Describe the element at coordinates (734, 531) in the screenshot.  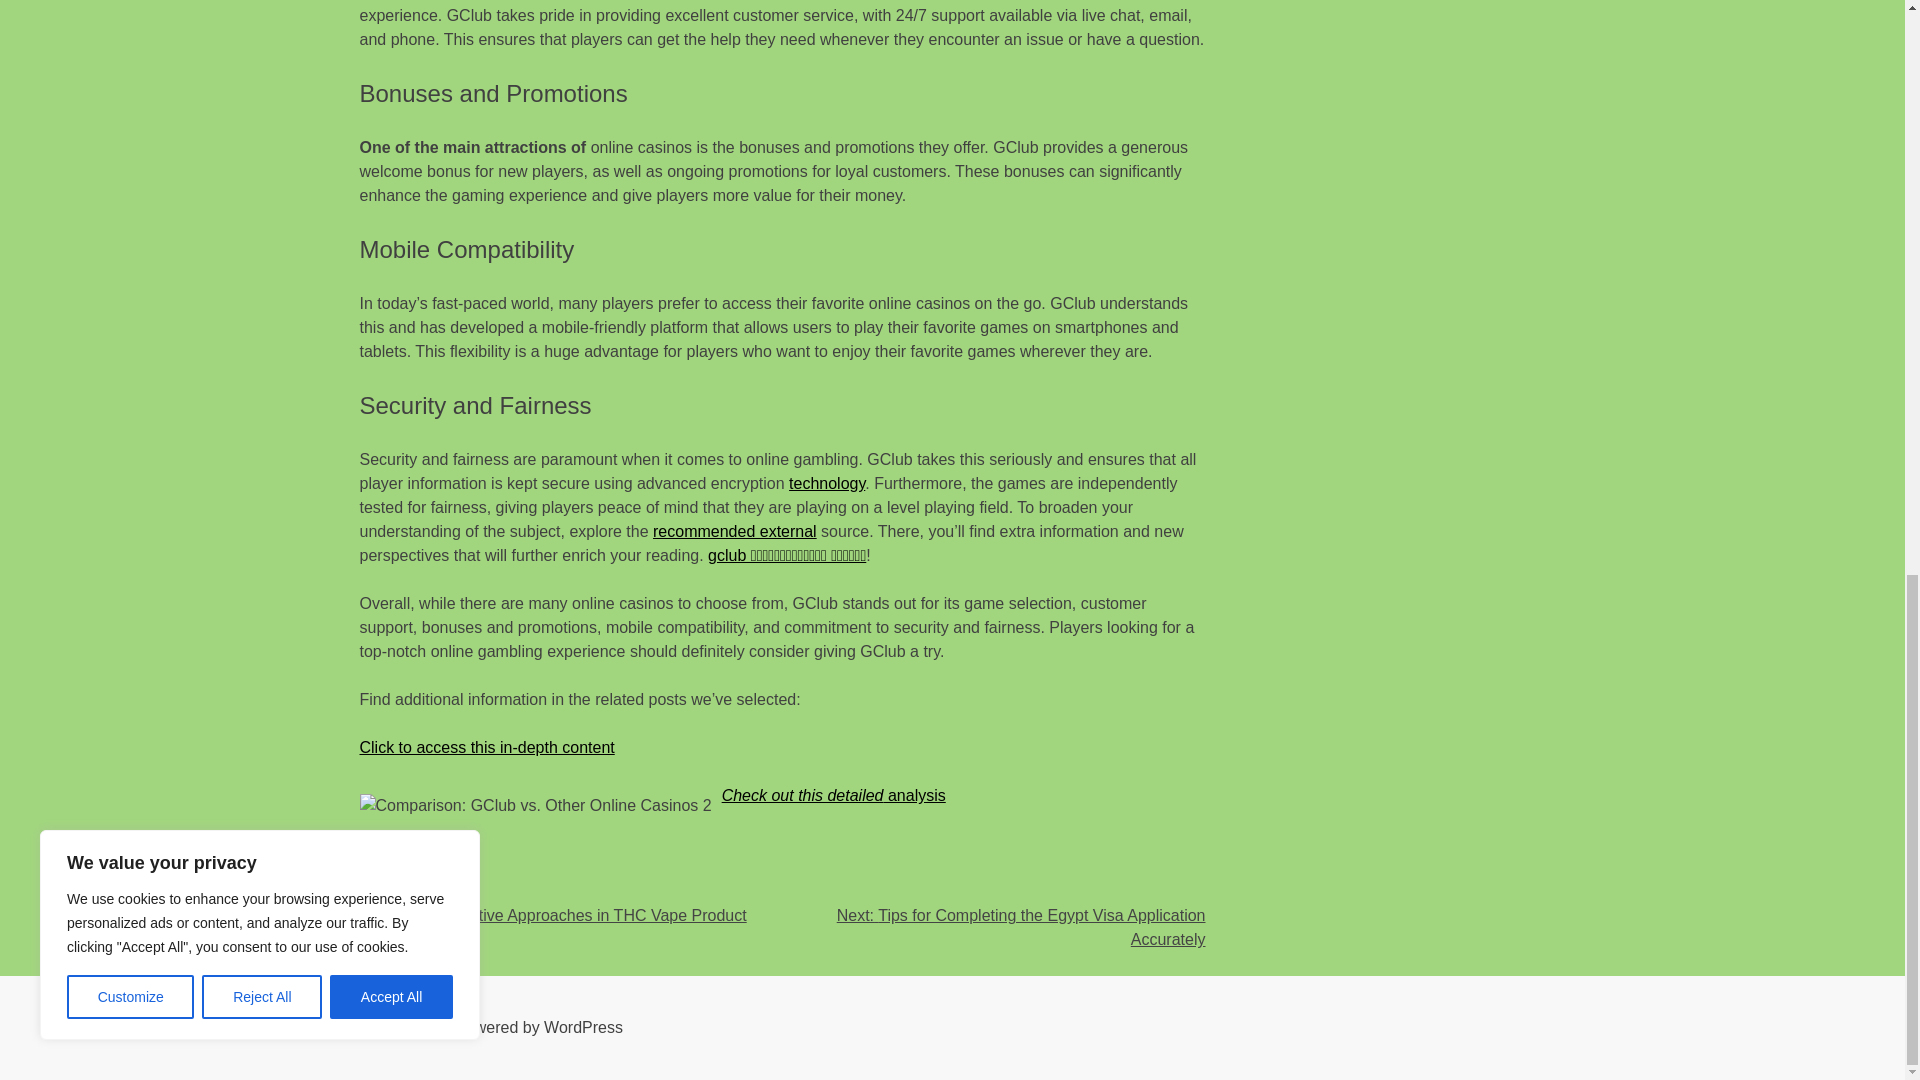
I see `recommended external` at that location.